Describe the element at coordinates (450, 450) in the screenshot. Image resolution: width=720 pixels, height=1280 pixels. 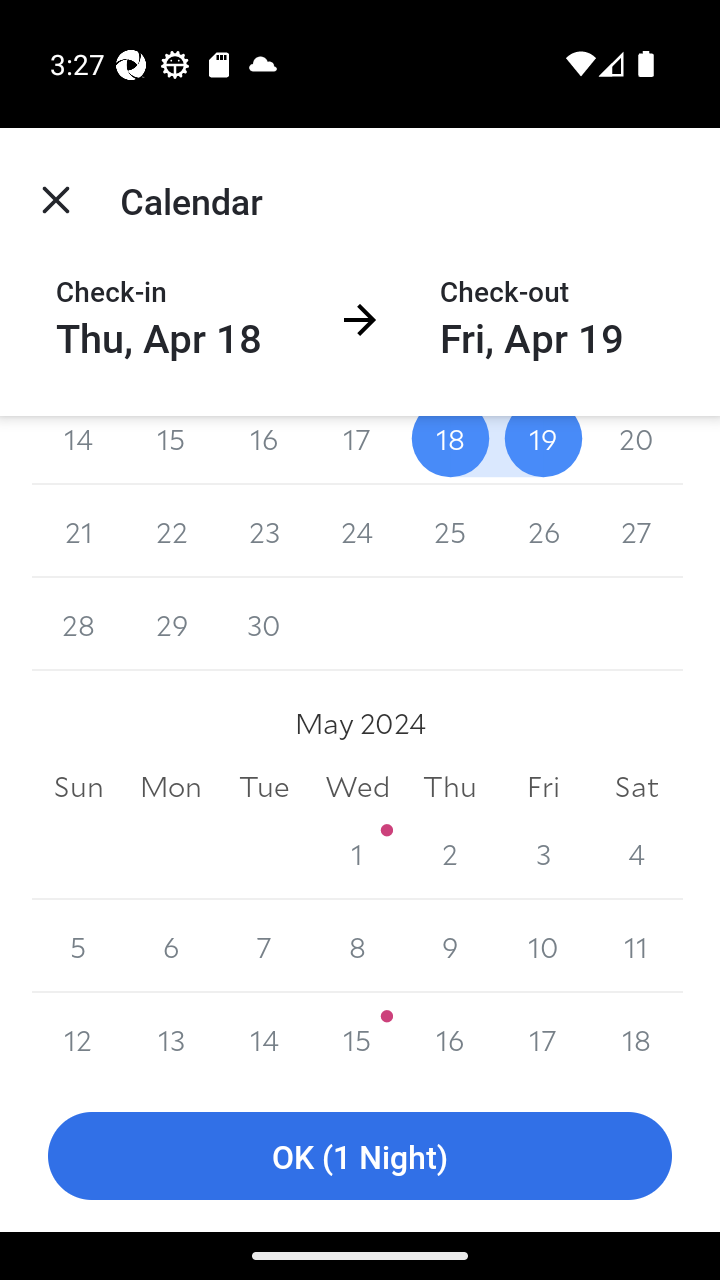
I see `18 18 April 2024` at that location.